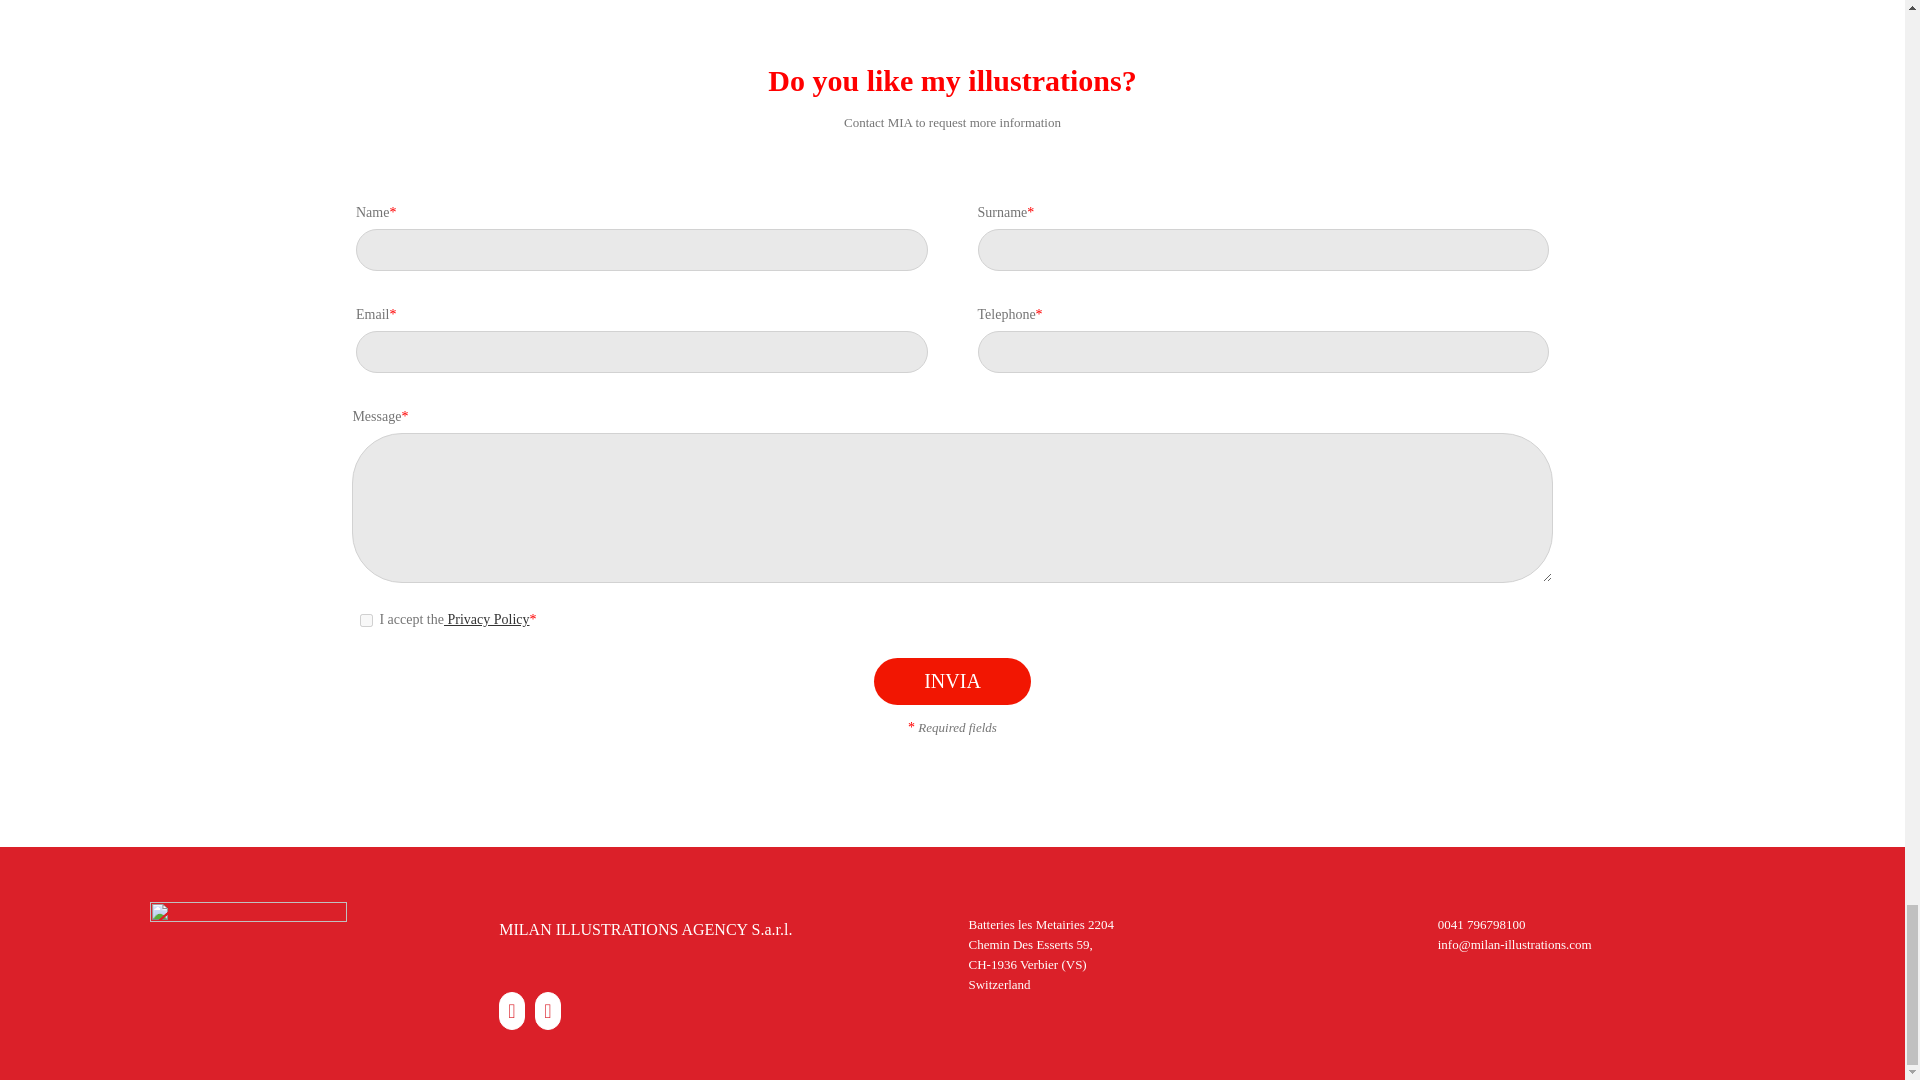  What do you see at coordinates (366, 620) in the screenshot?
I see `I accept the` at bounding box center [366, 620].